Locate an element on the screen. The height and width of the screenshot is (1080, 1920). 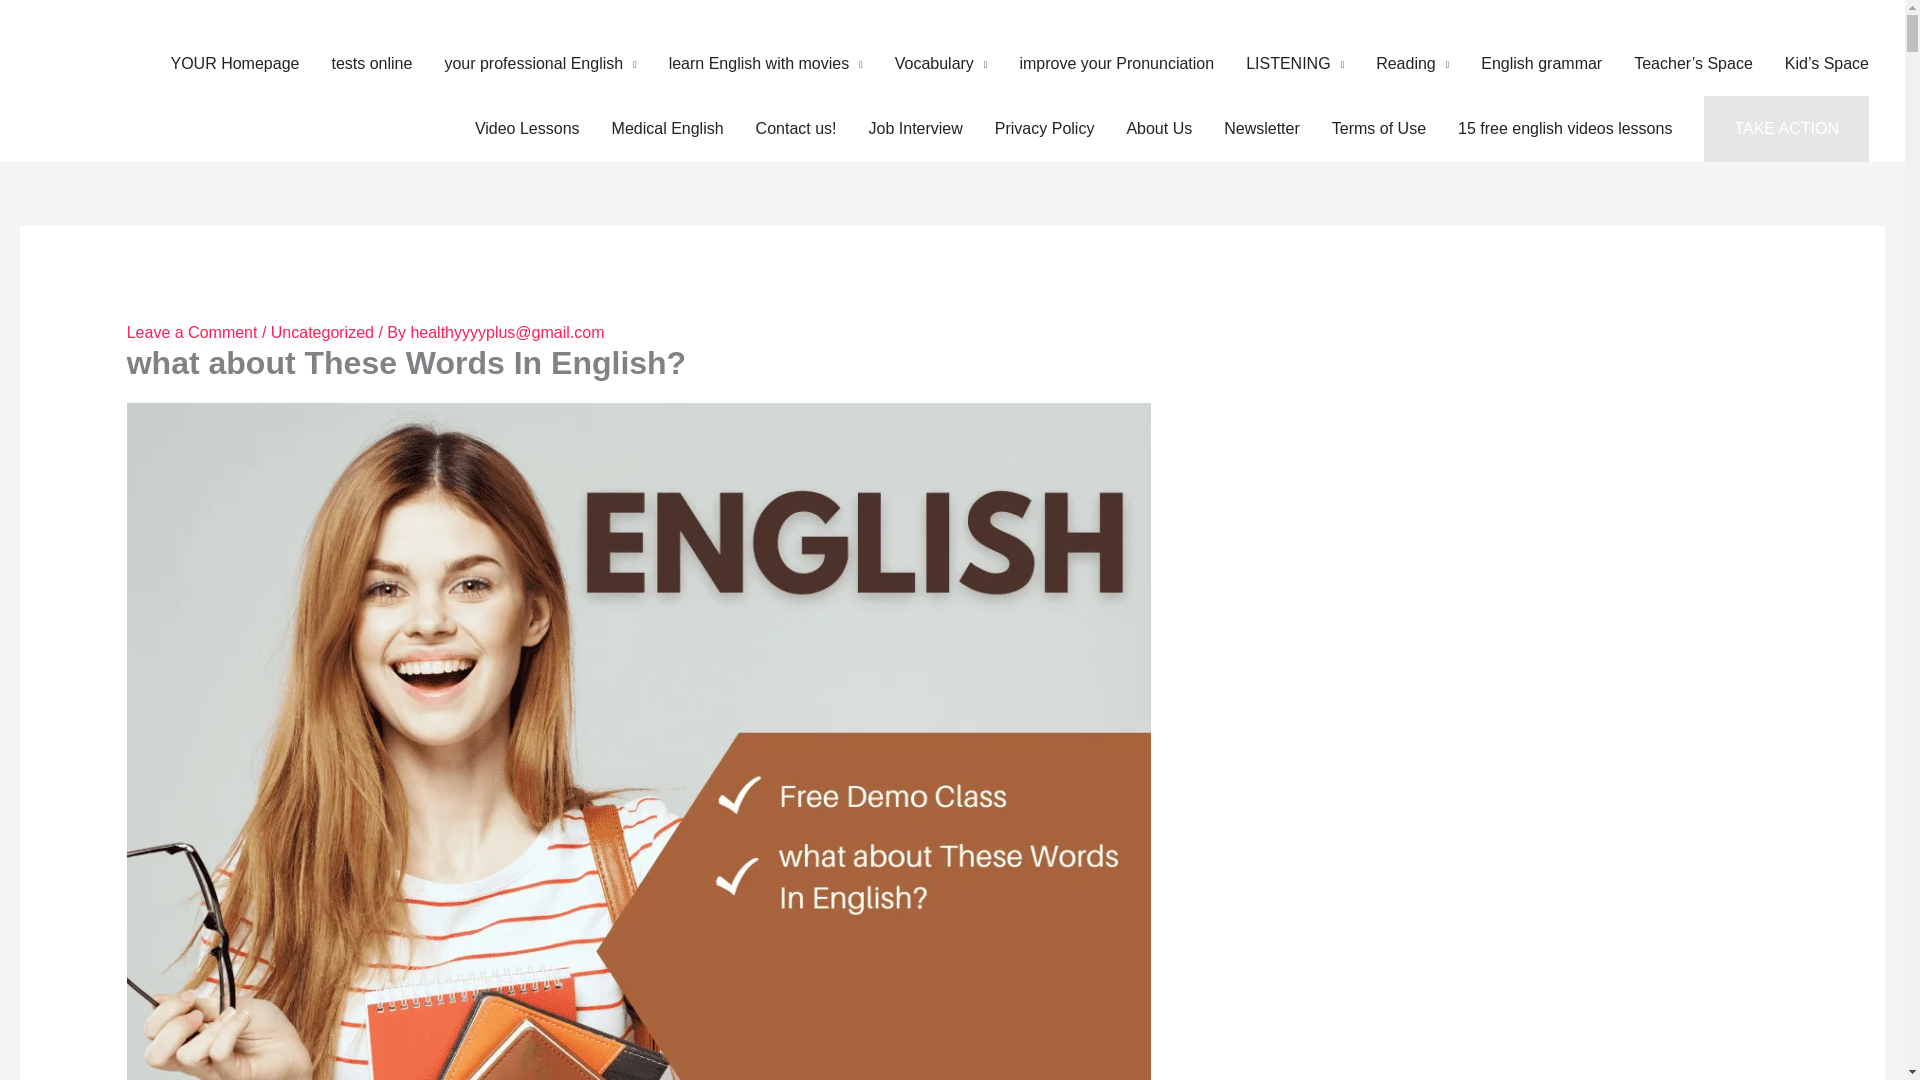
improve your Pronunciation is located at coordinates (1116, 64).